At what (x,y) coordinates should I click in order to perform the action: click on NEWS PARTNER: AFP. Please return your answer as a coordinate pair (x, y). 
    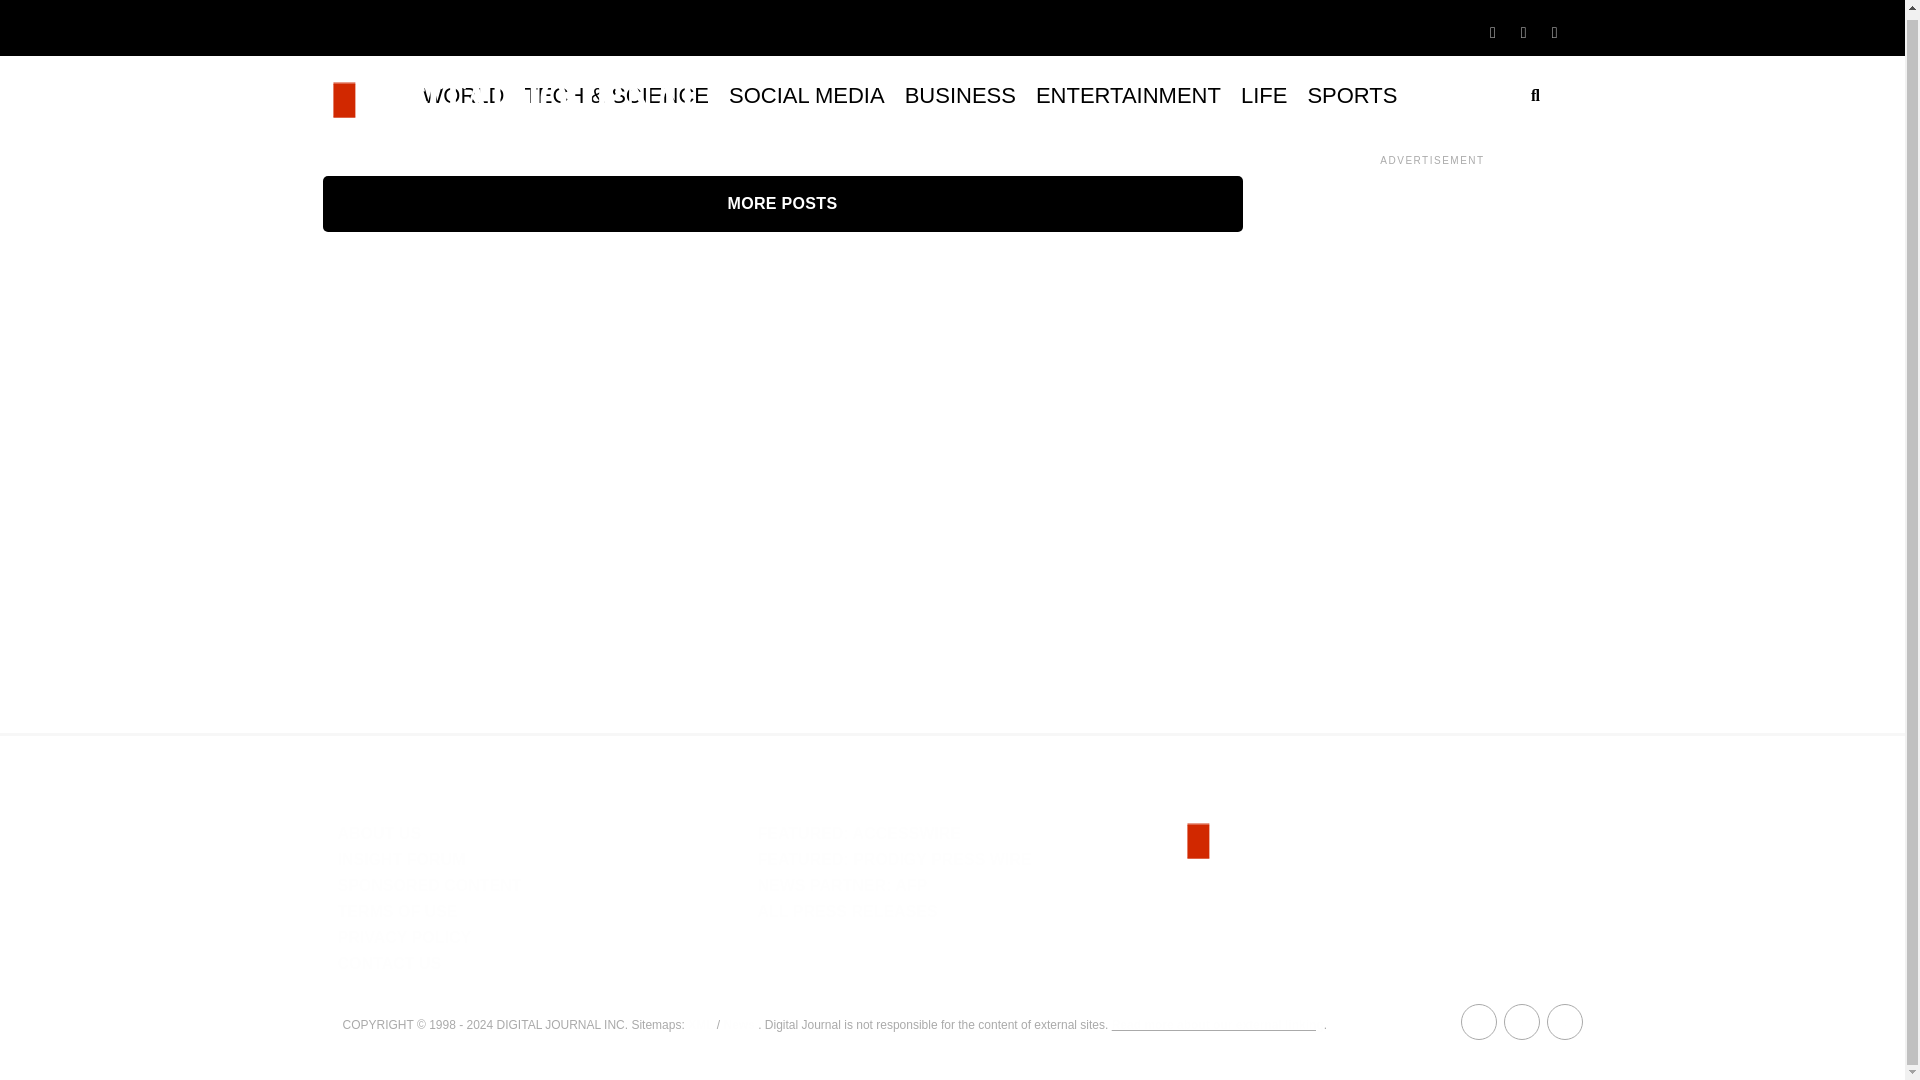
    Looking at the image, I should click on (842, 885).